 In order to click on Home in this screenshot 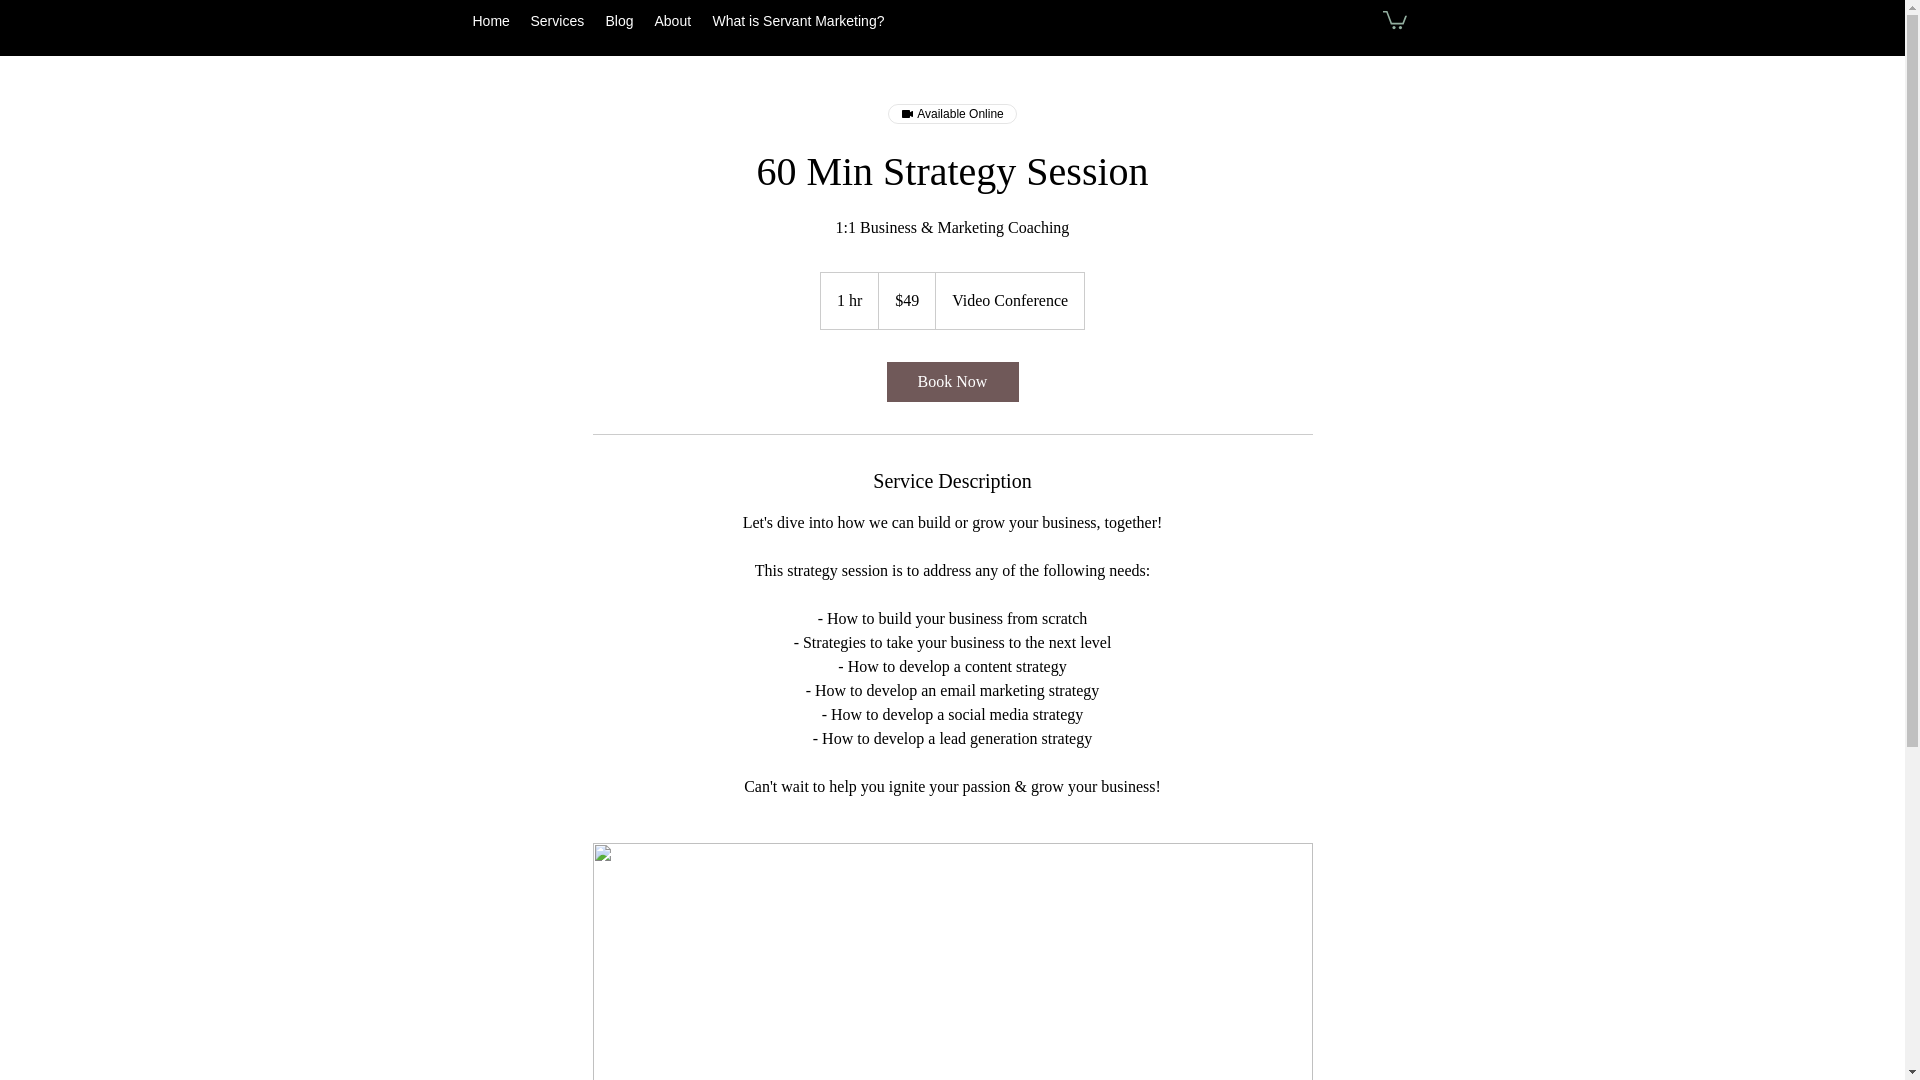, I will do `click(491, 20)`.